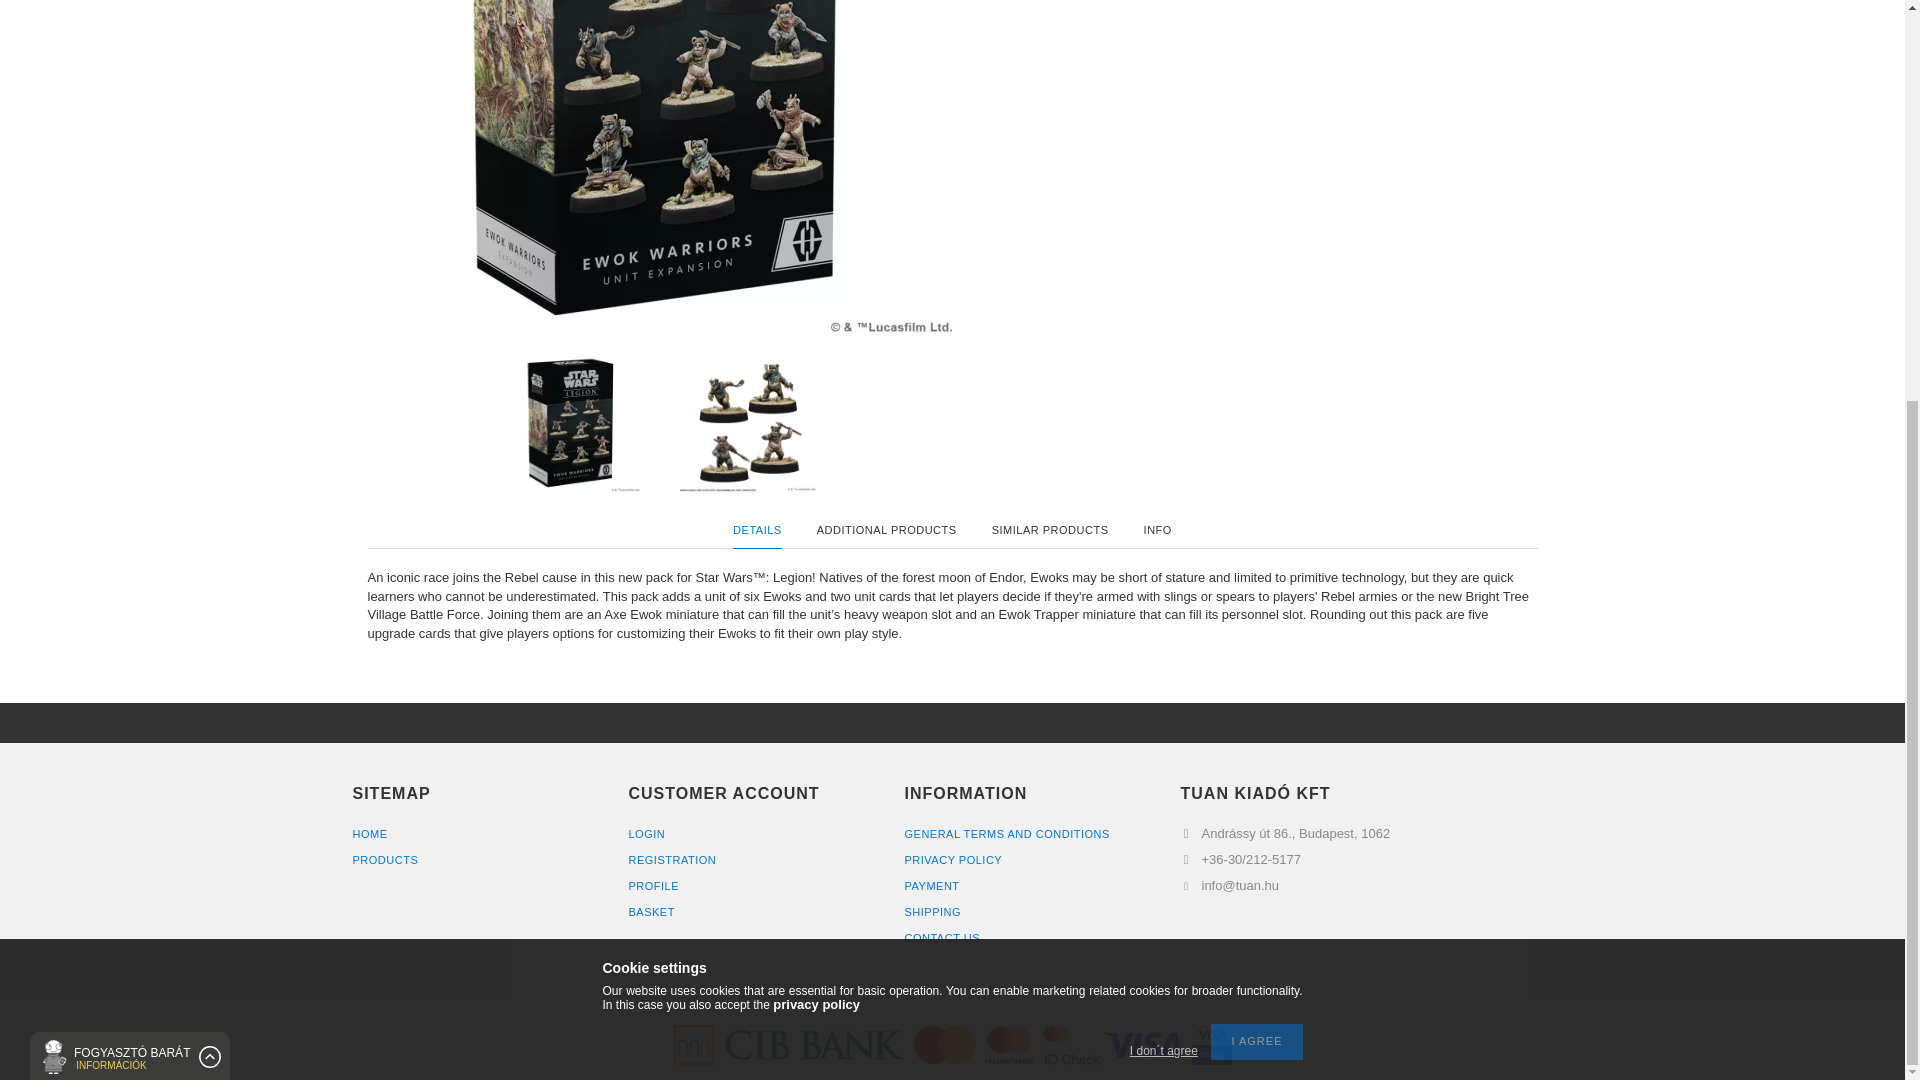 The image size is (1920, 1080). Describe the element at coordinates (1256, 412) in the screenshot. I see `I Agree` at that location.